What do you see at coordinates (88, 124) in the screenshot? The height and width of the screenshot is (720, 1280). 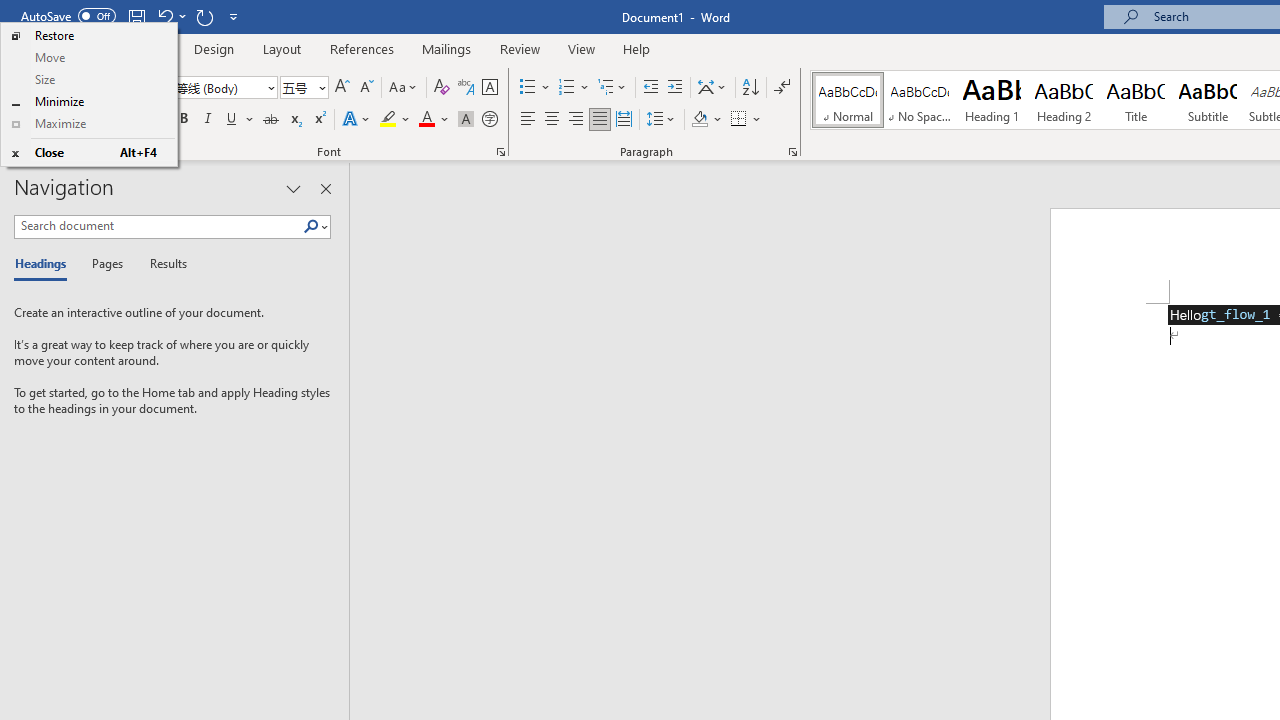 I see `Maximize` at bounding box center [88, 124].